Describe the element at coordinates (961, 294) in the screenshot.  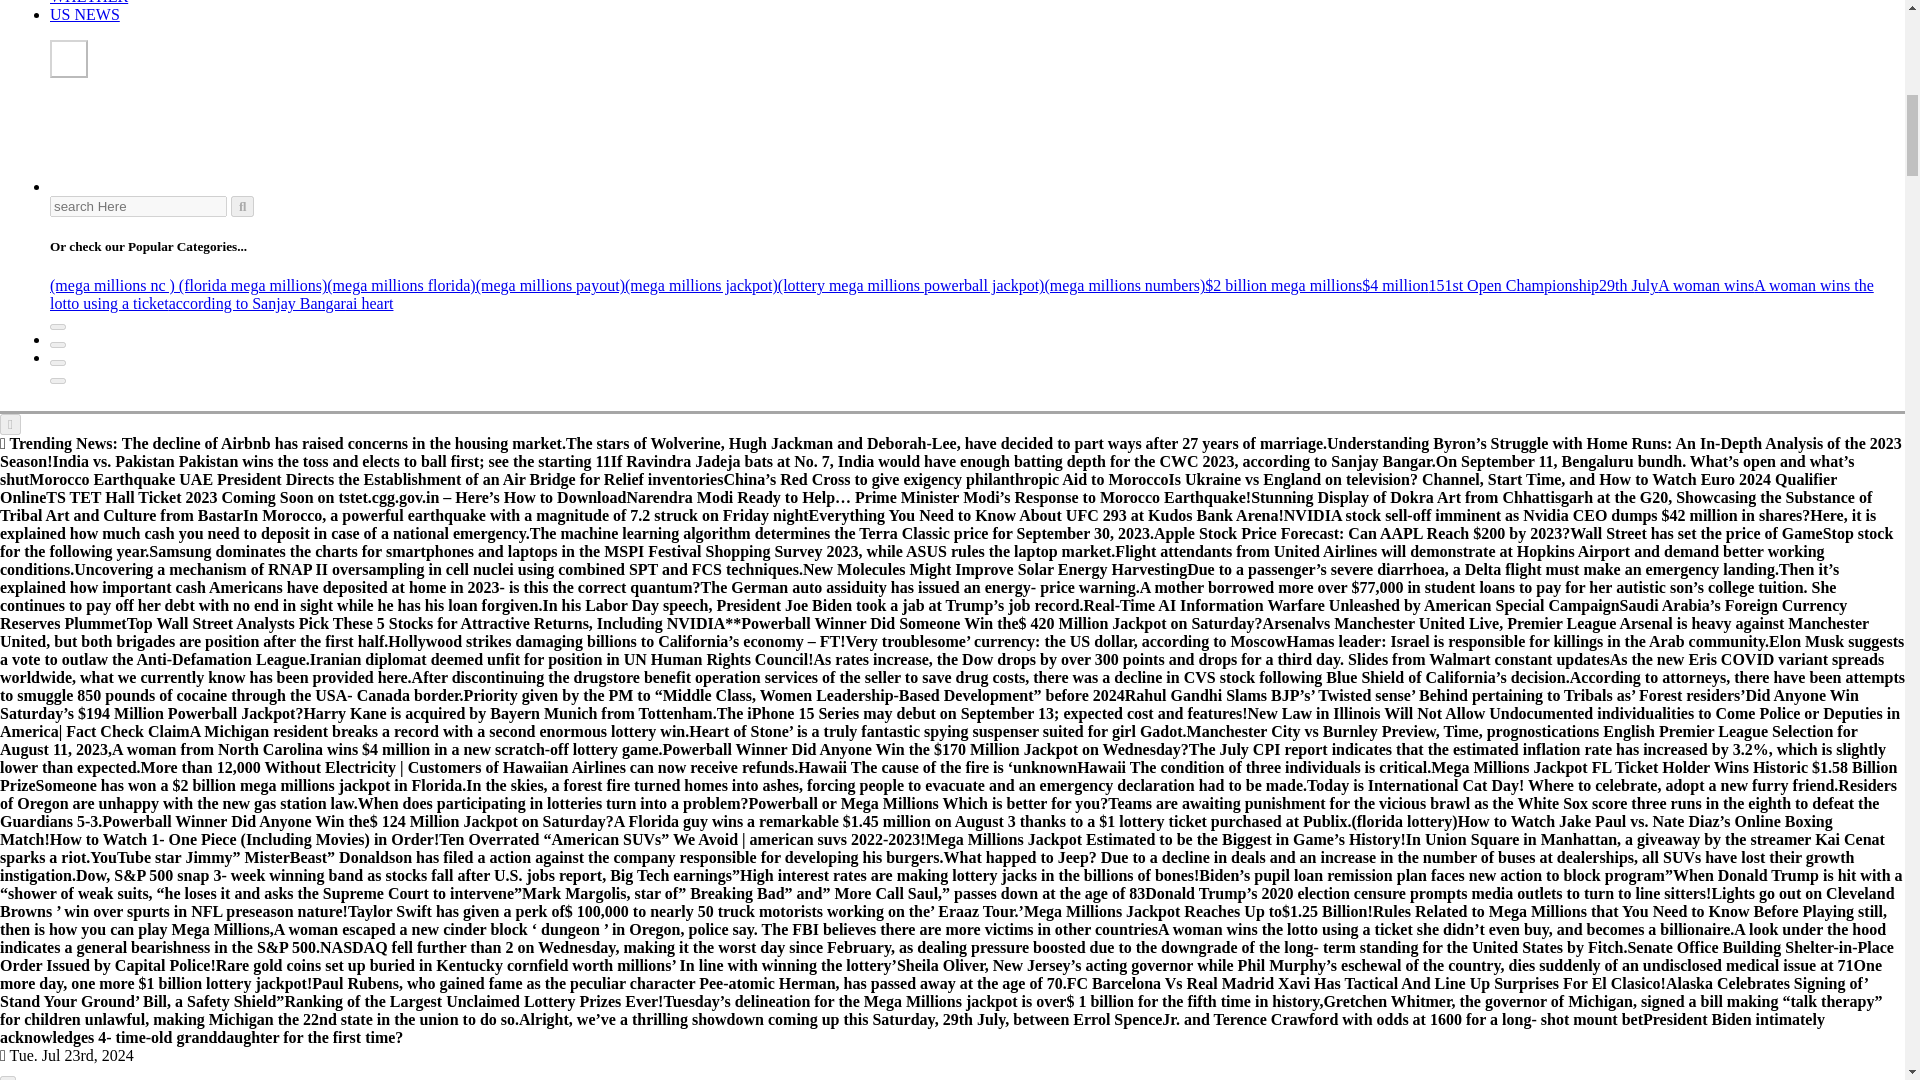
I see `A woman wins the lotto using a ticket` at that location.